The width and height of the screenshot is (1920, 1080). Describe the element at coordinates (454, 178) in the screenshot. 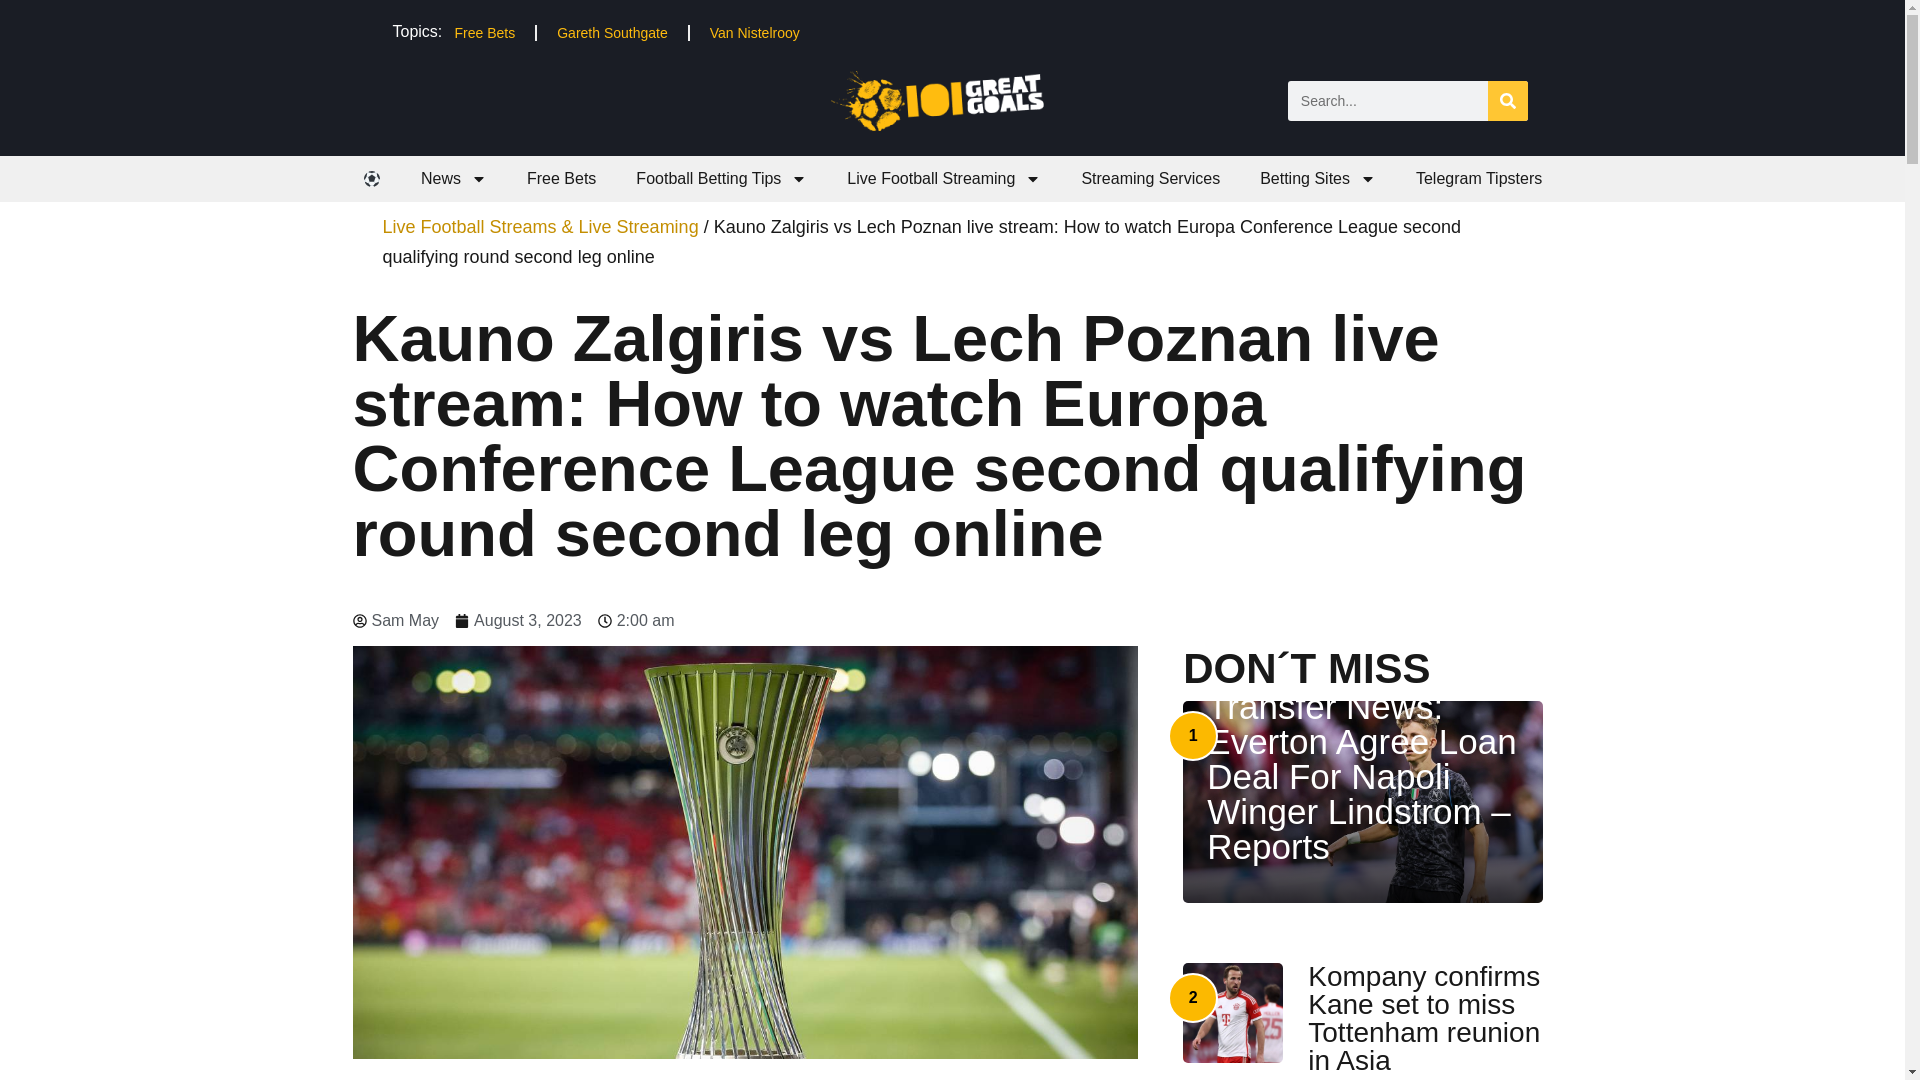

I see `News` at that location.